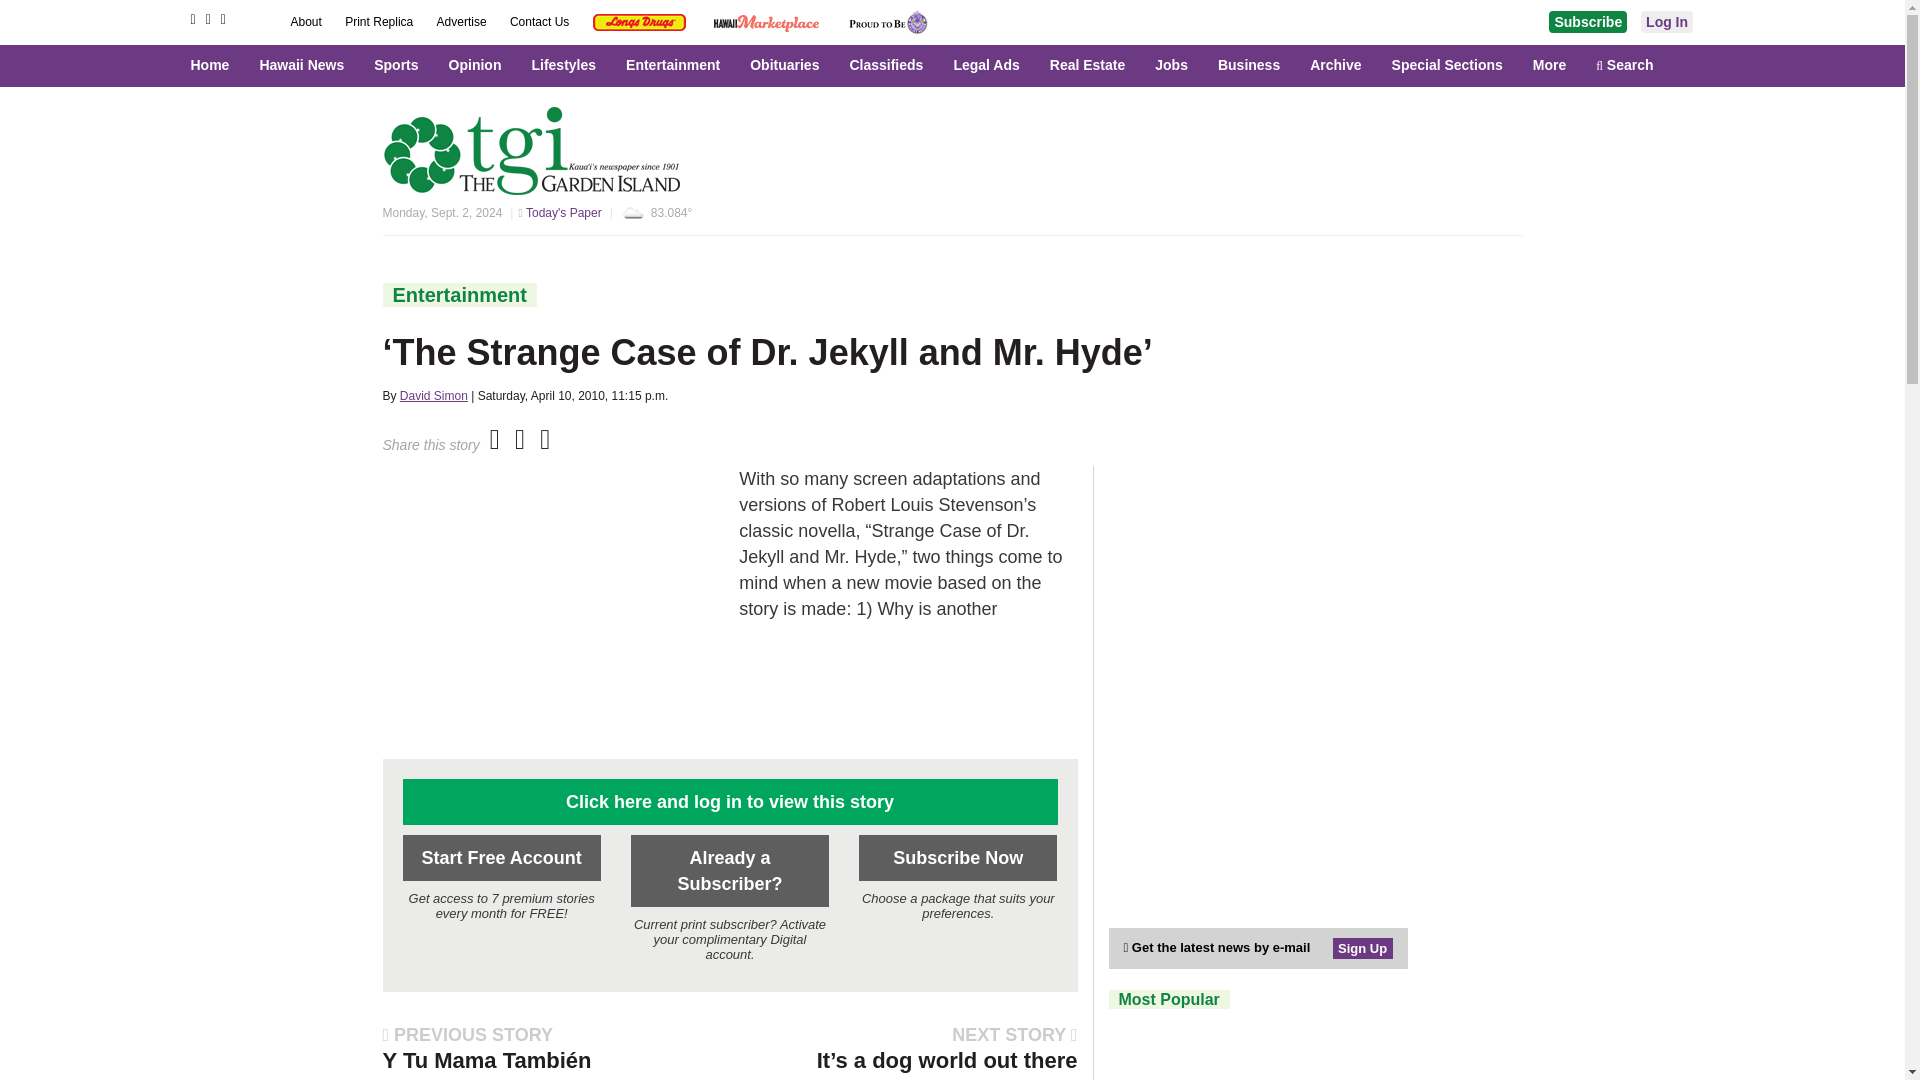 The image size is (1920, 1080). I want to click on Home, so click(220, 65).